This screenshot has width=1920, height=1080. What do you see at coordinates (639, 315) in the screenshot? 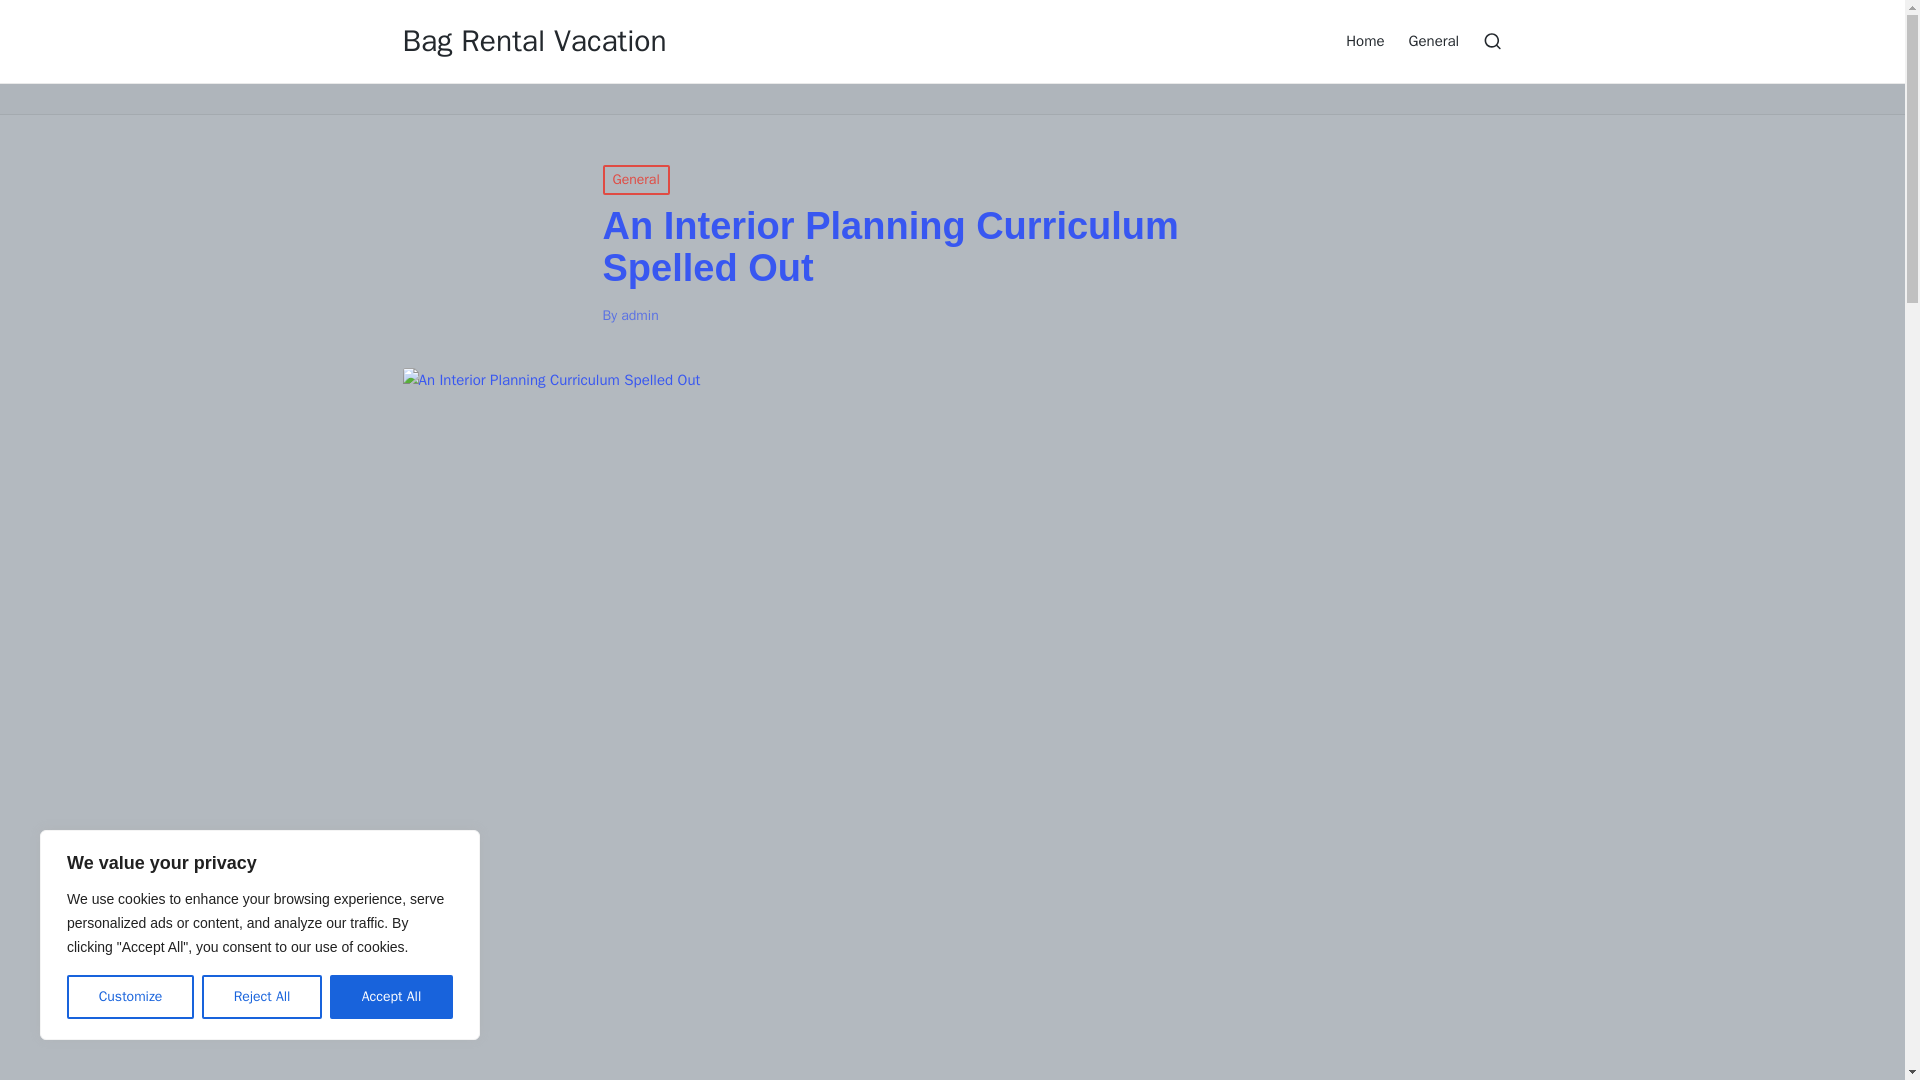
I see `admin` at bounding box center [639, 315].